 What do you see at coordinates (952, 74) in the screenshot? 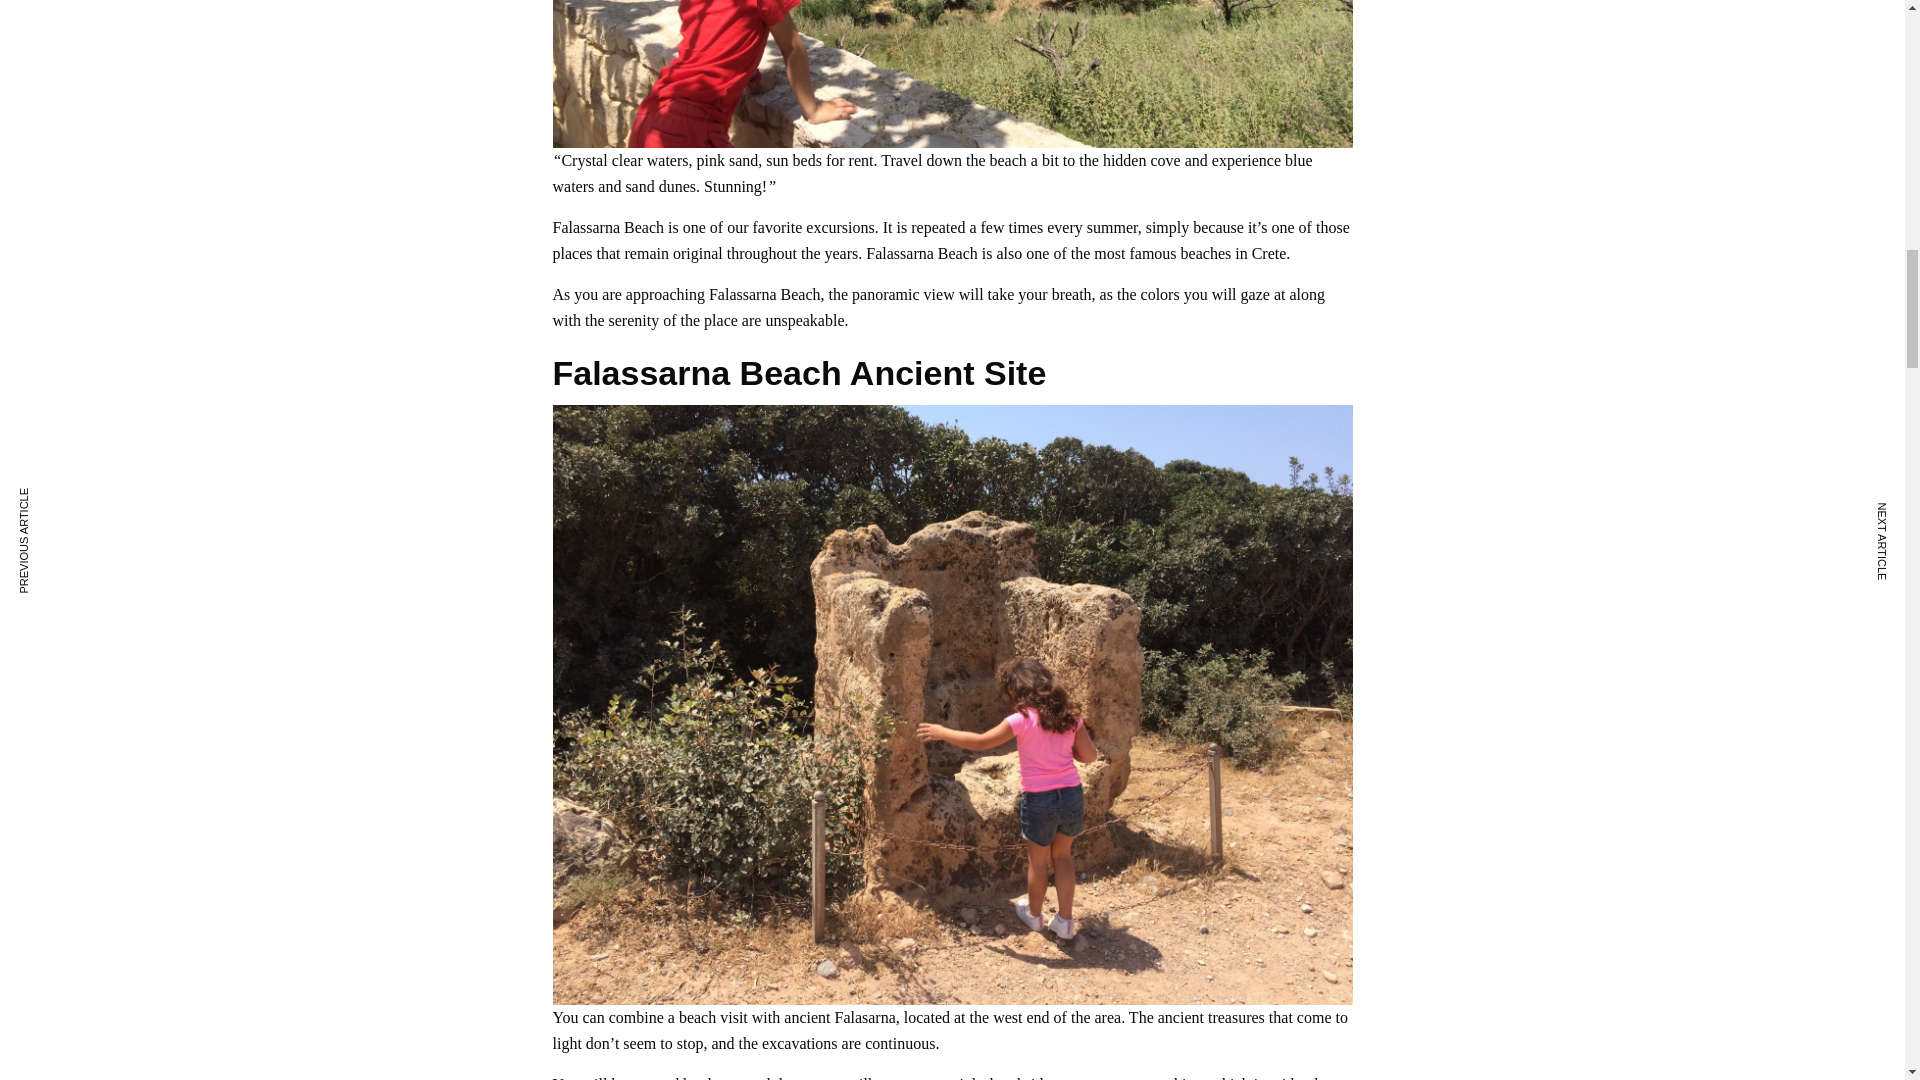
I see `Mayday at Falassarna Beach in Crete 2` at bounding box center [952, 74].